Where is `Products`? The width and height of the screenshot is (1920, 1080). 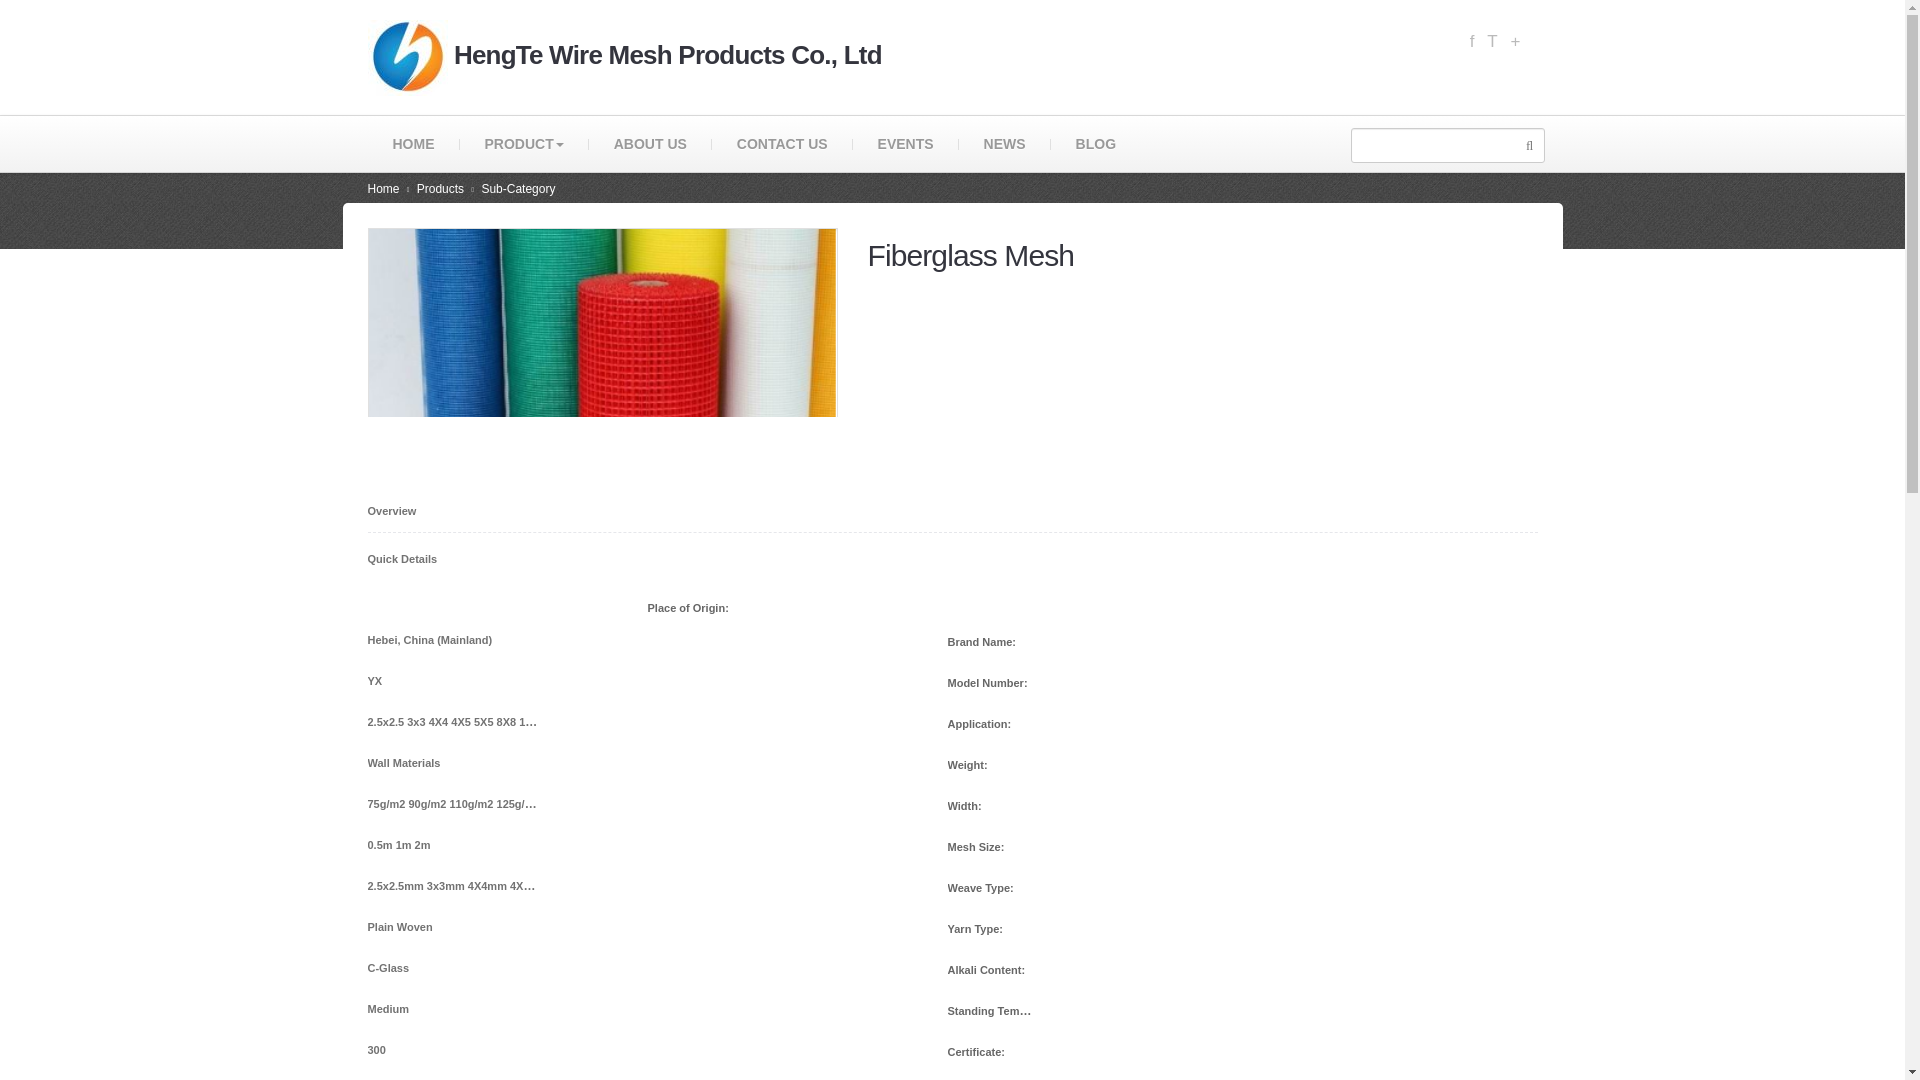 Products is located at coordinates (440, 188).